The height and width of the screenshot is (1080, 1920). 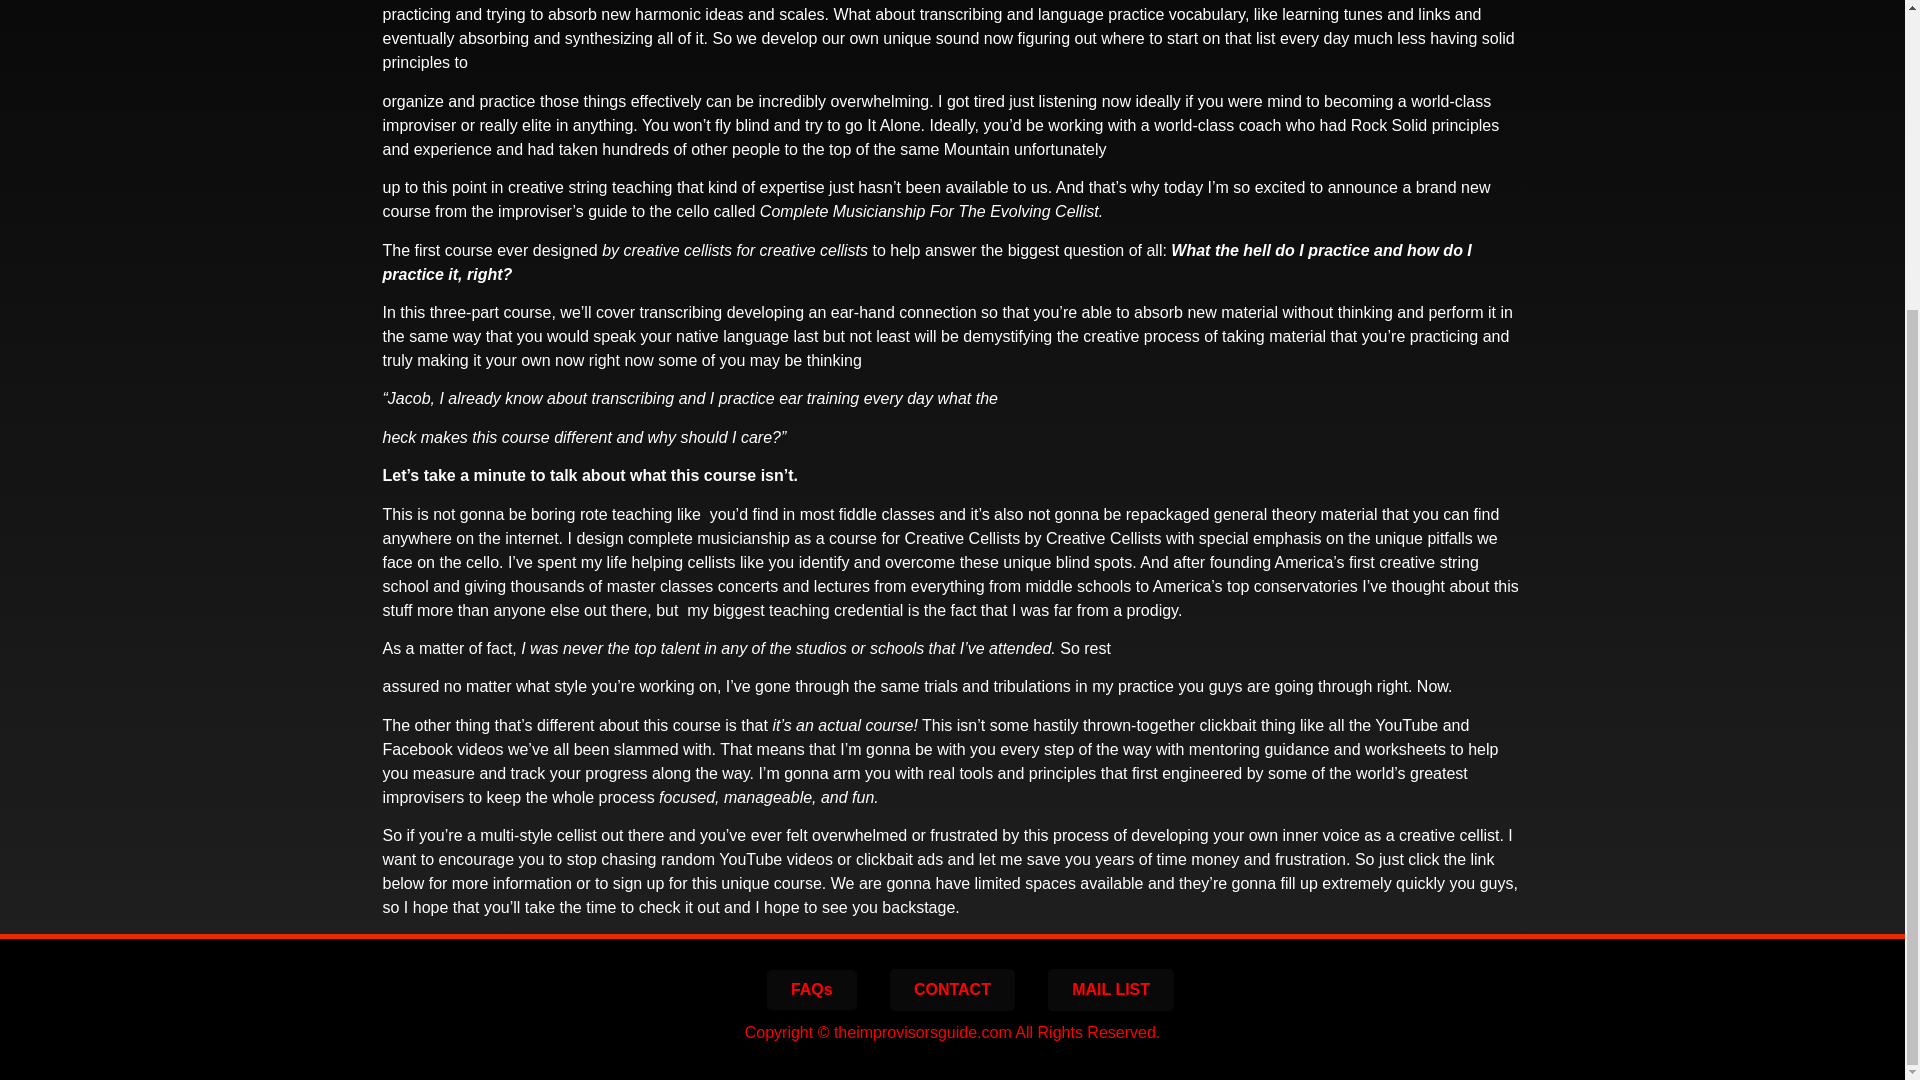 What do you see at coordinates (1110, 989) in the screenshot?
I see `MAIL LIST` at bounding box center [1110, 989].